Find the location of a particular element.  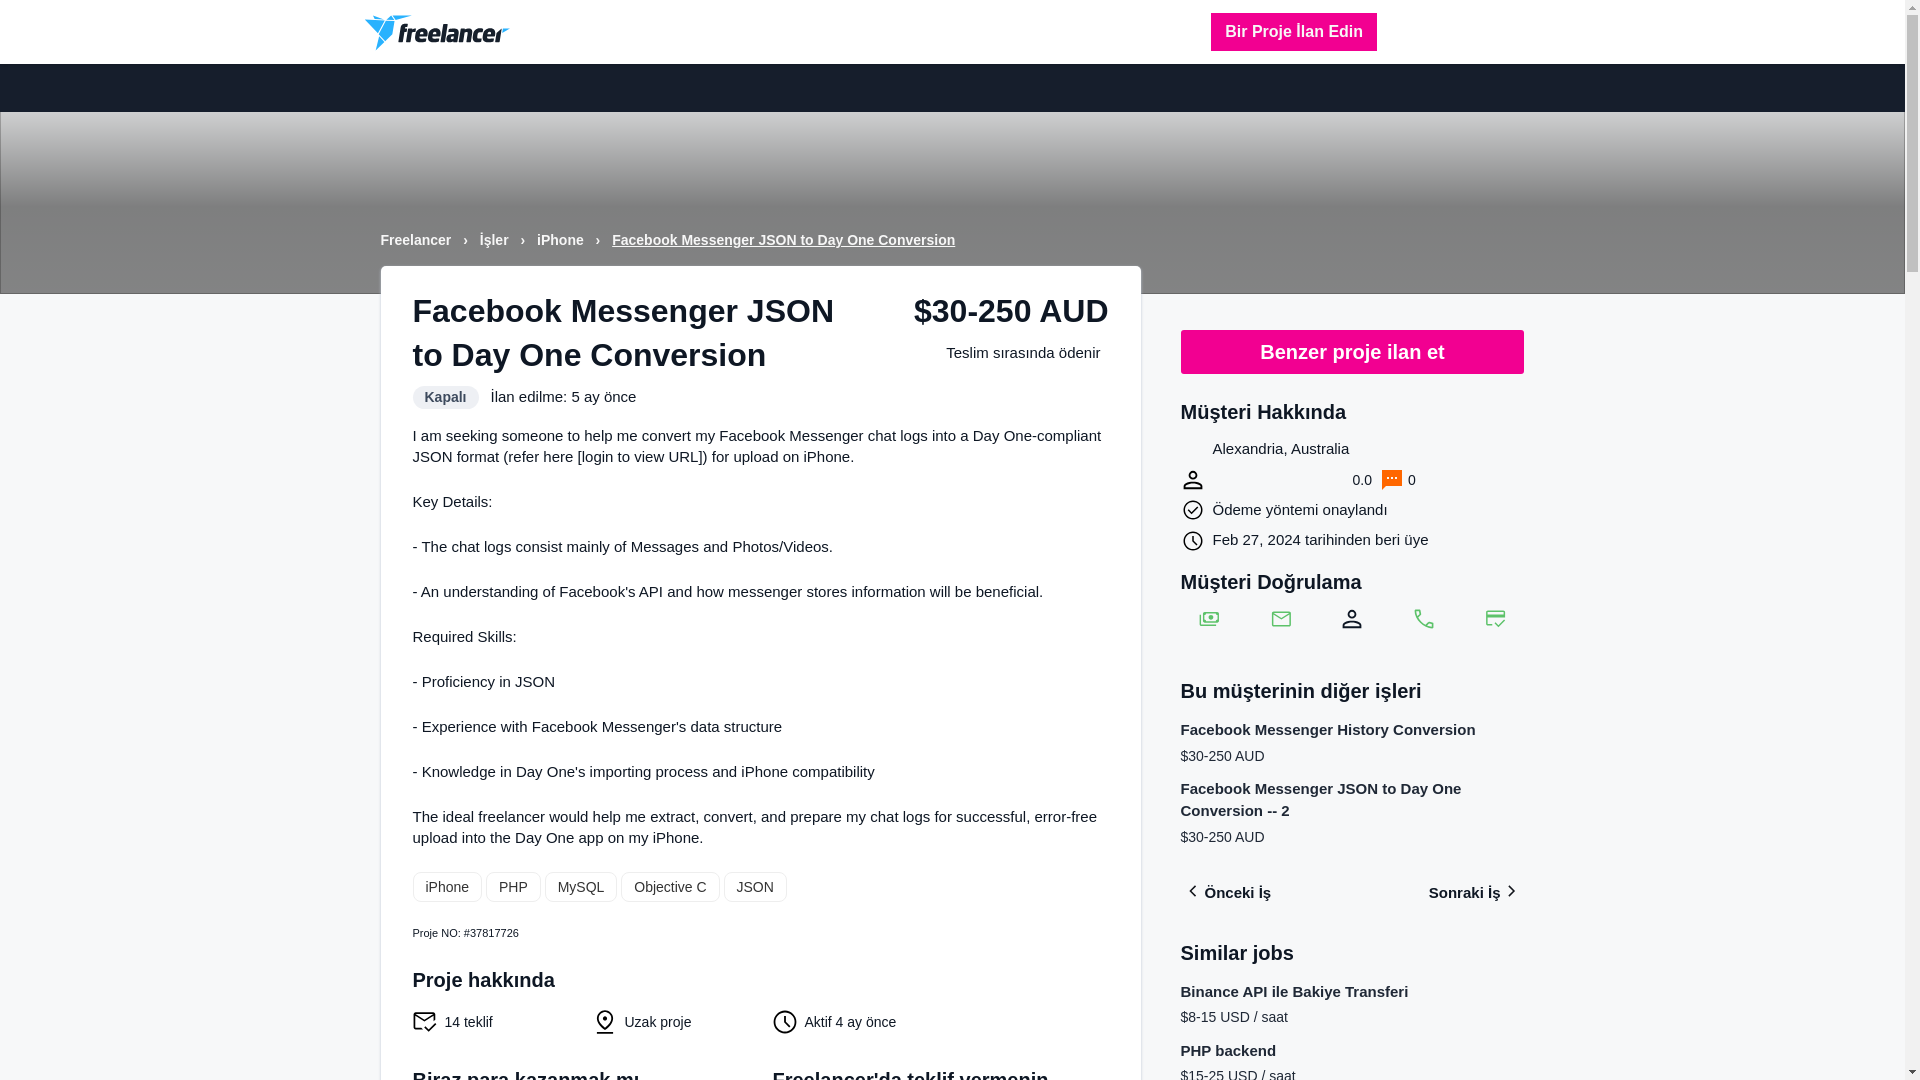

Objective C is located at coordinates (669, 886).